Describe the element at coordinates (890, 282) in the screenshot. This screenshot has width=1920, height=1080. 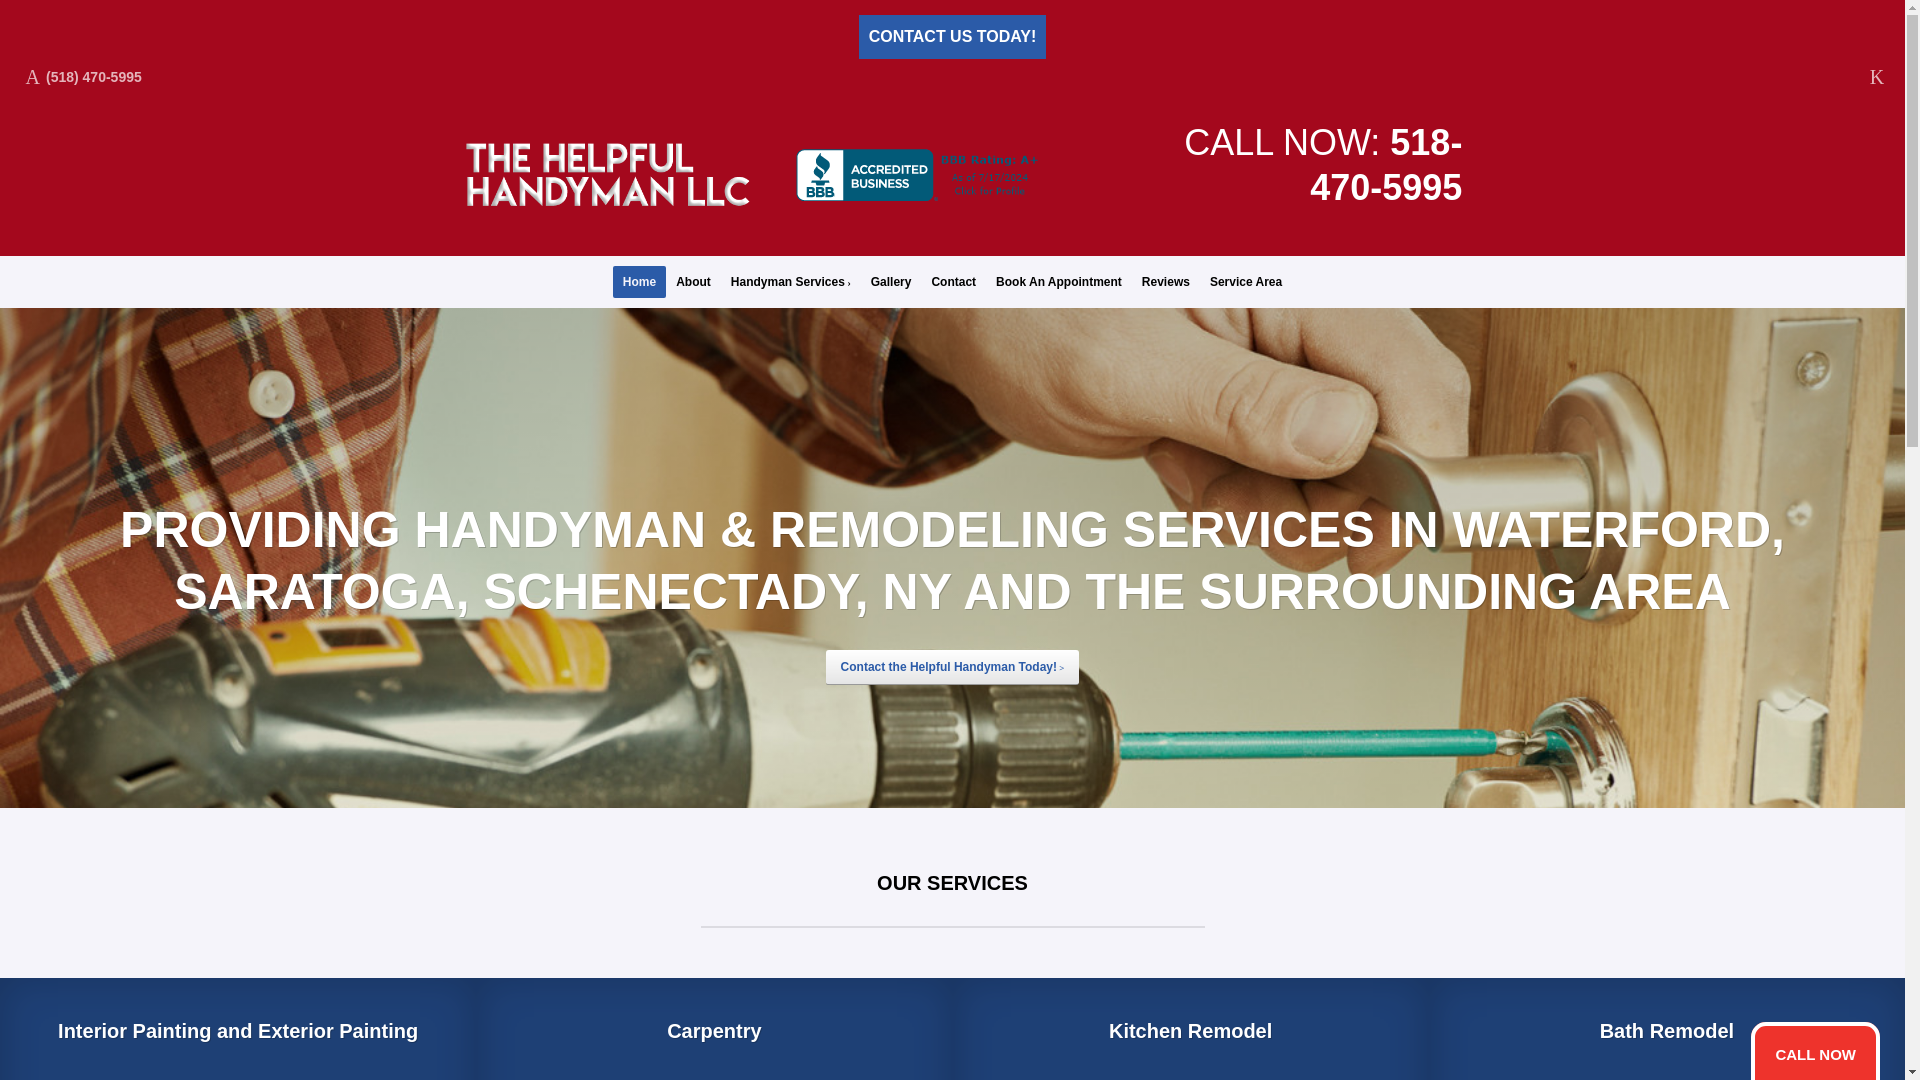
I see `Gallery` at that location.